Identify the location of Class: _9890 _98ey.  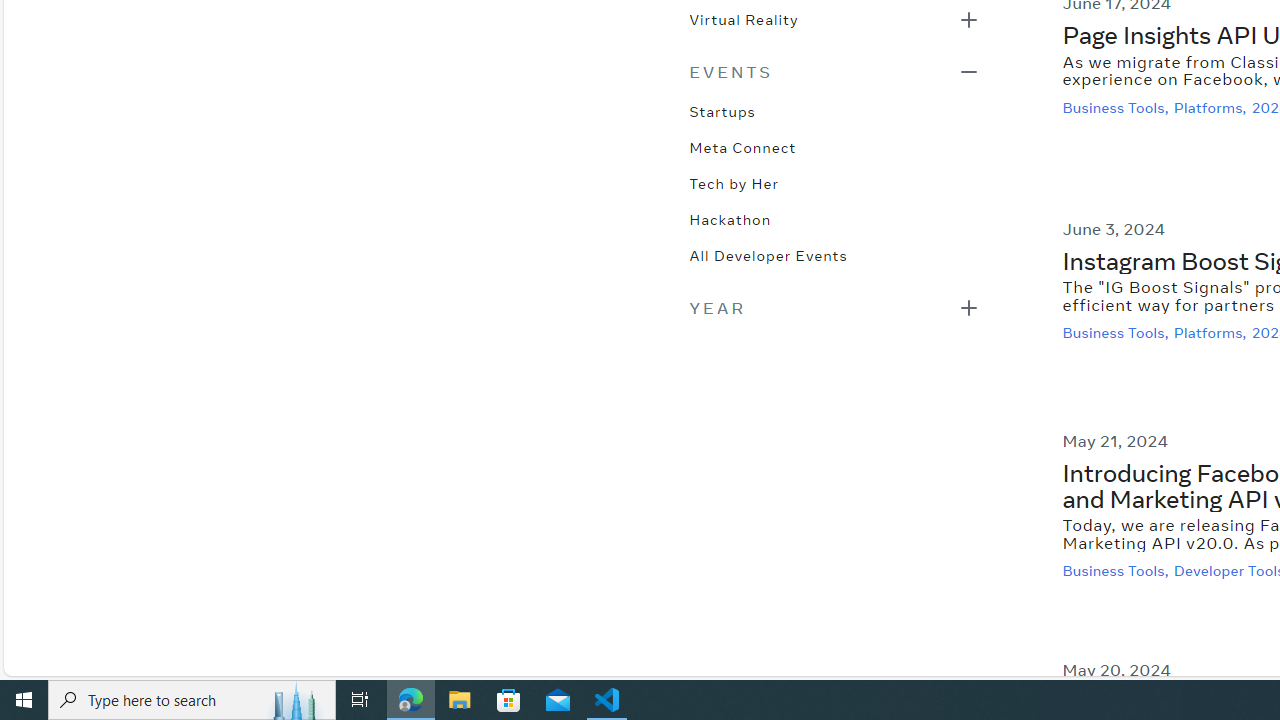
(834, 72).